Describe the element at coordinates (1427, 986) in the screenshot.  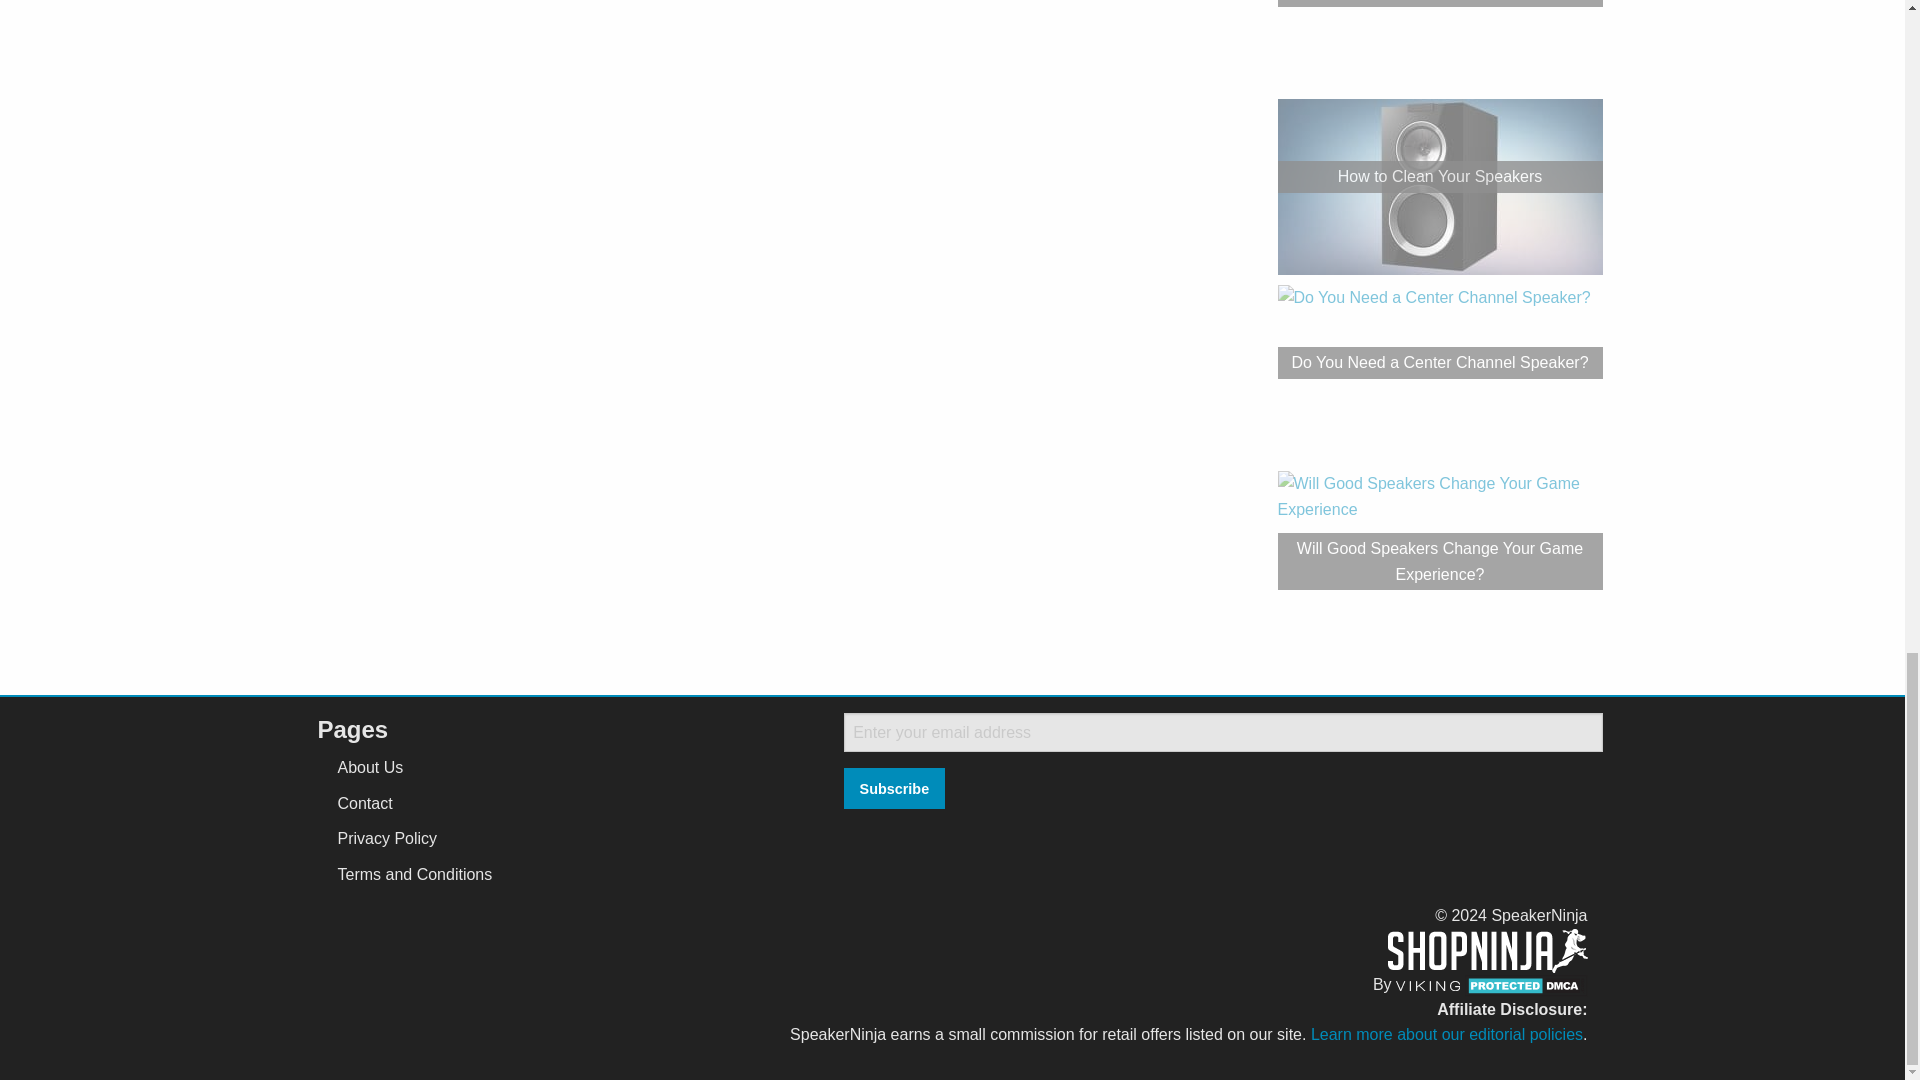
I see `Digital Architects` at that location.